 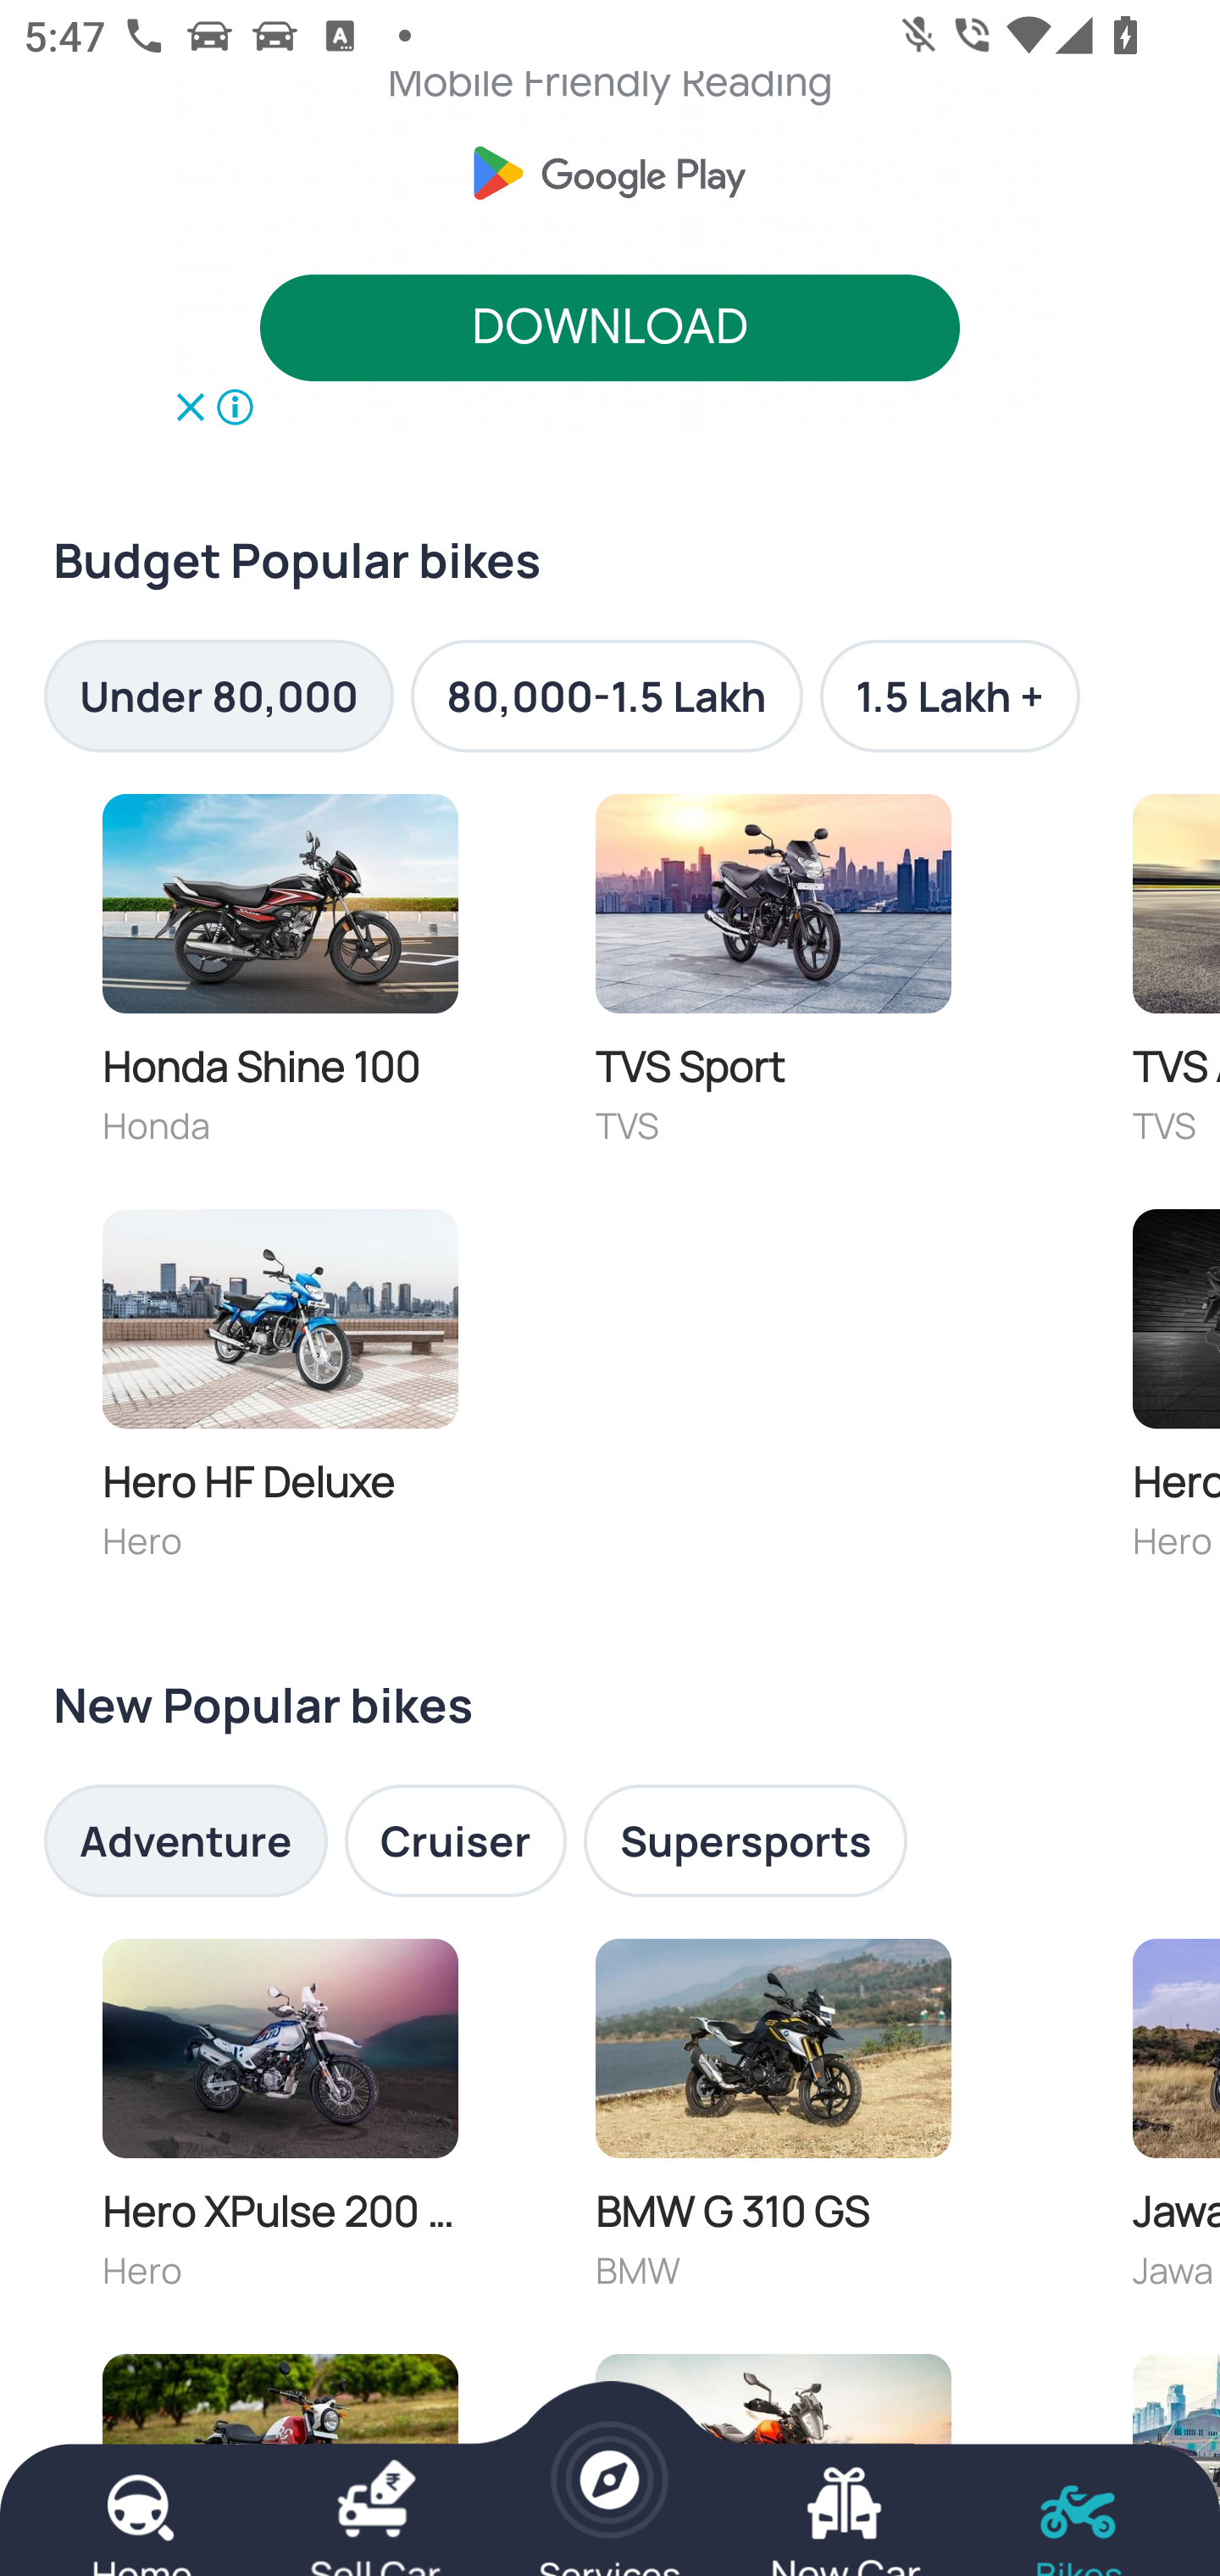 I want to click on TVS Sport TVS, so click(x=773, y=978).